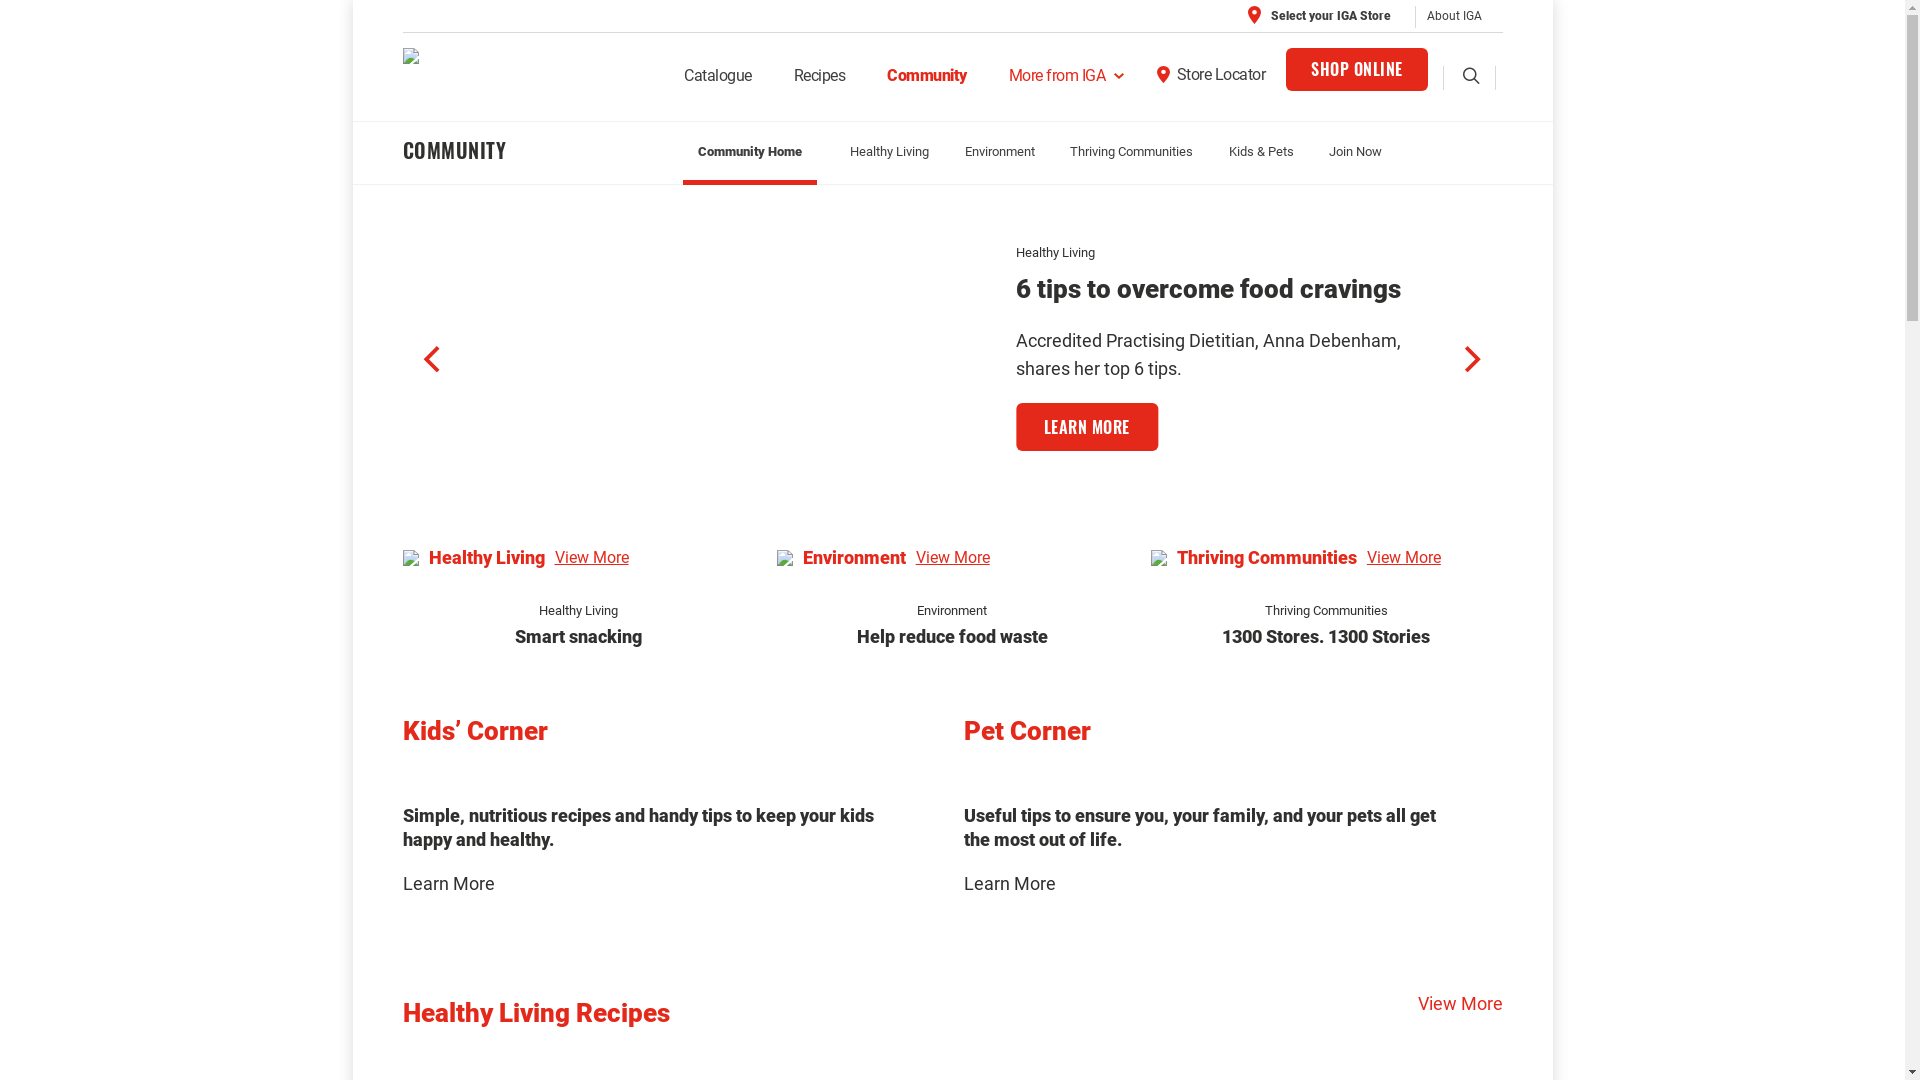 Image resolution: width=1920 pixels, height=1080 pixels. What do you see at coordinates (953, 558) in the screenshot?
I see `View More` at bounding box center [953, 558].